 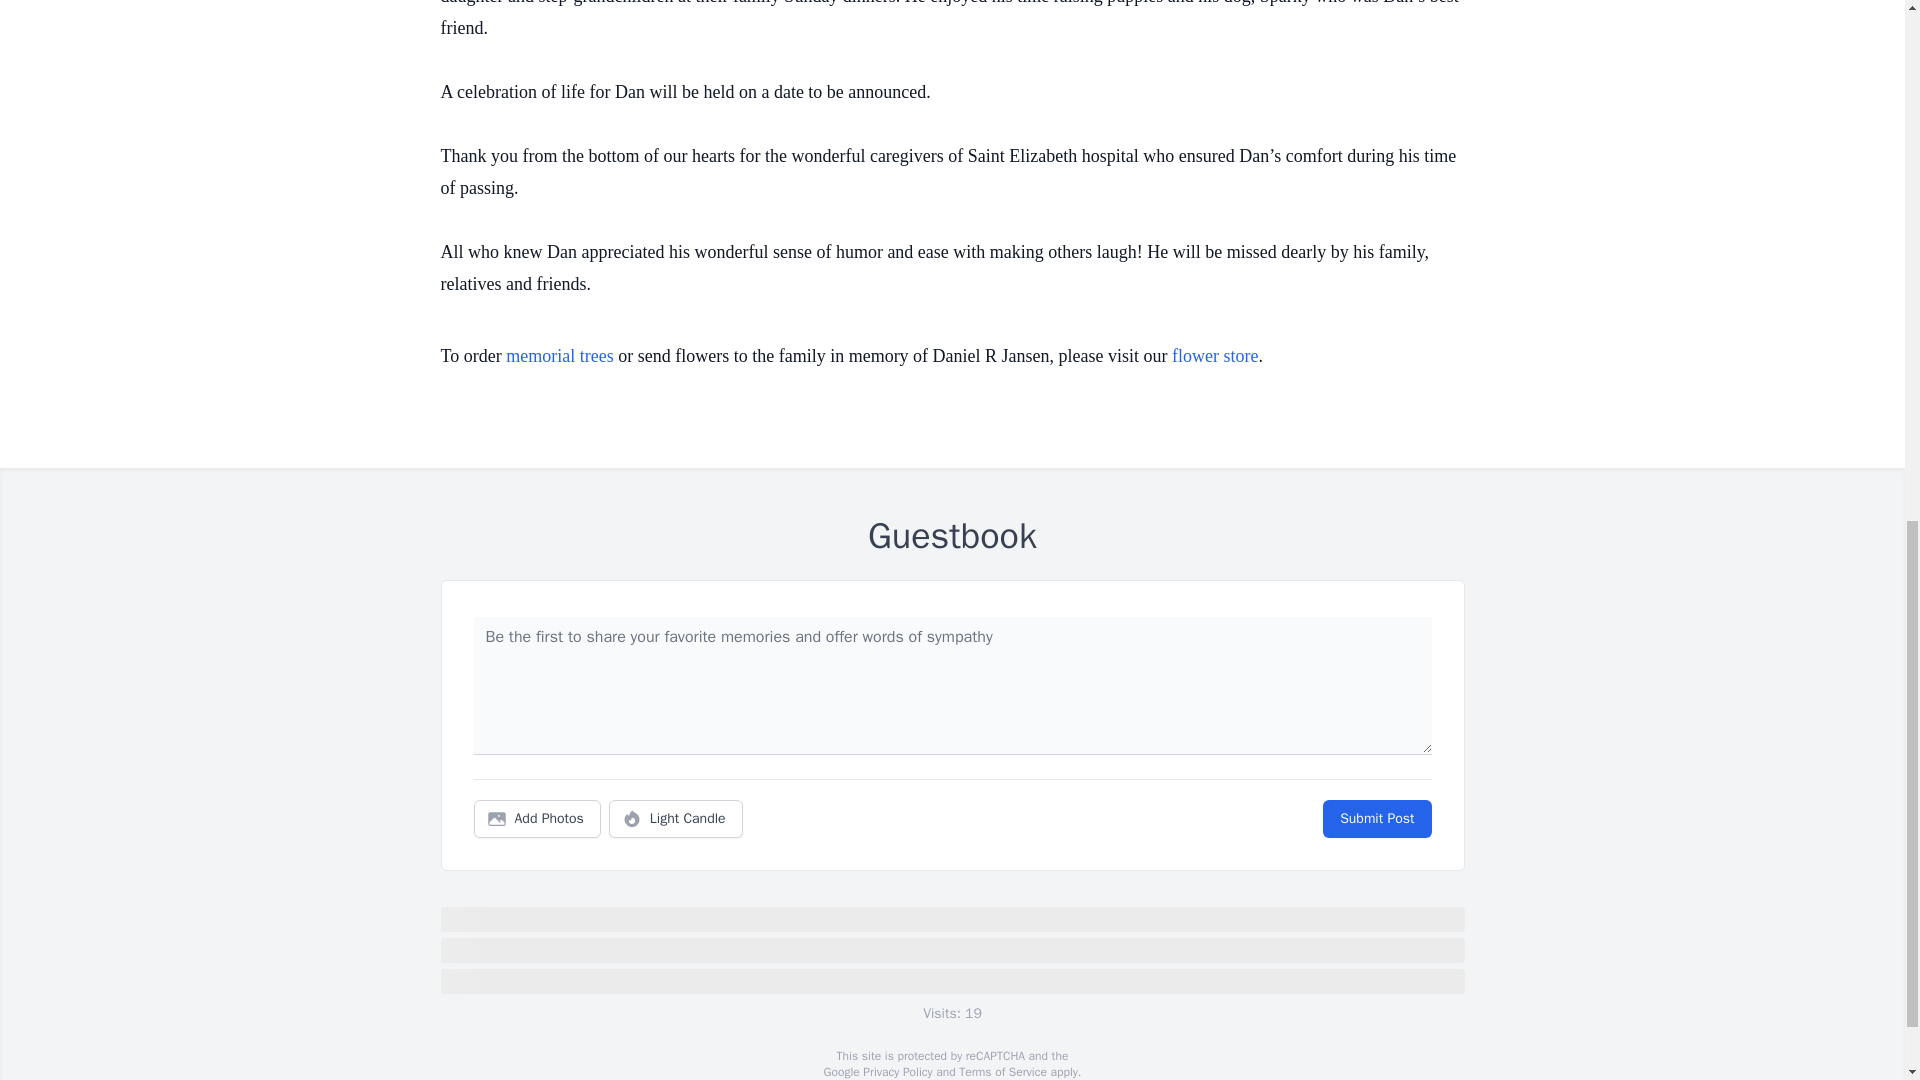 I want to click on flower store, so click(x=1214, y=356).